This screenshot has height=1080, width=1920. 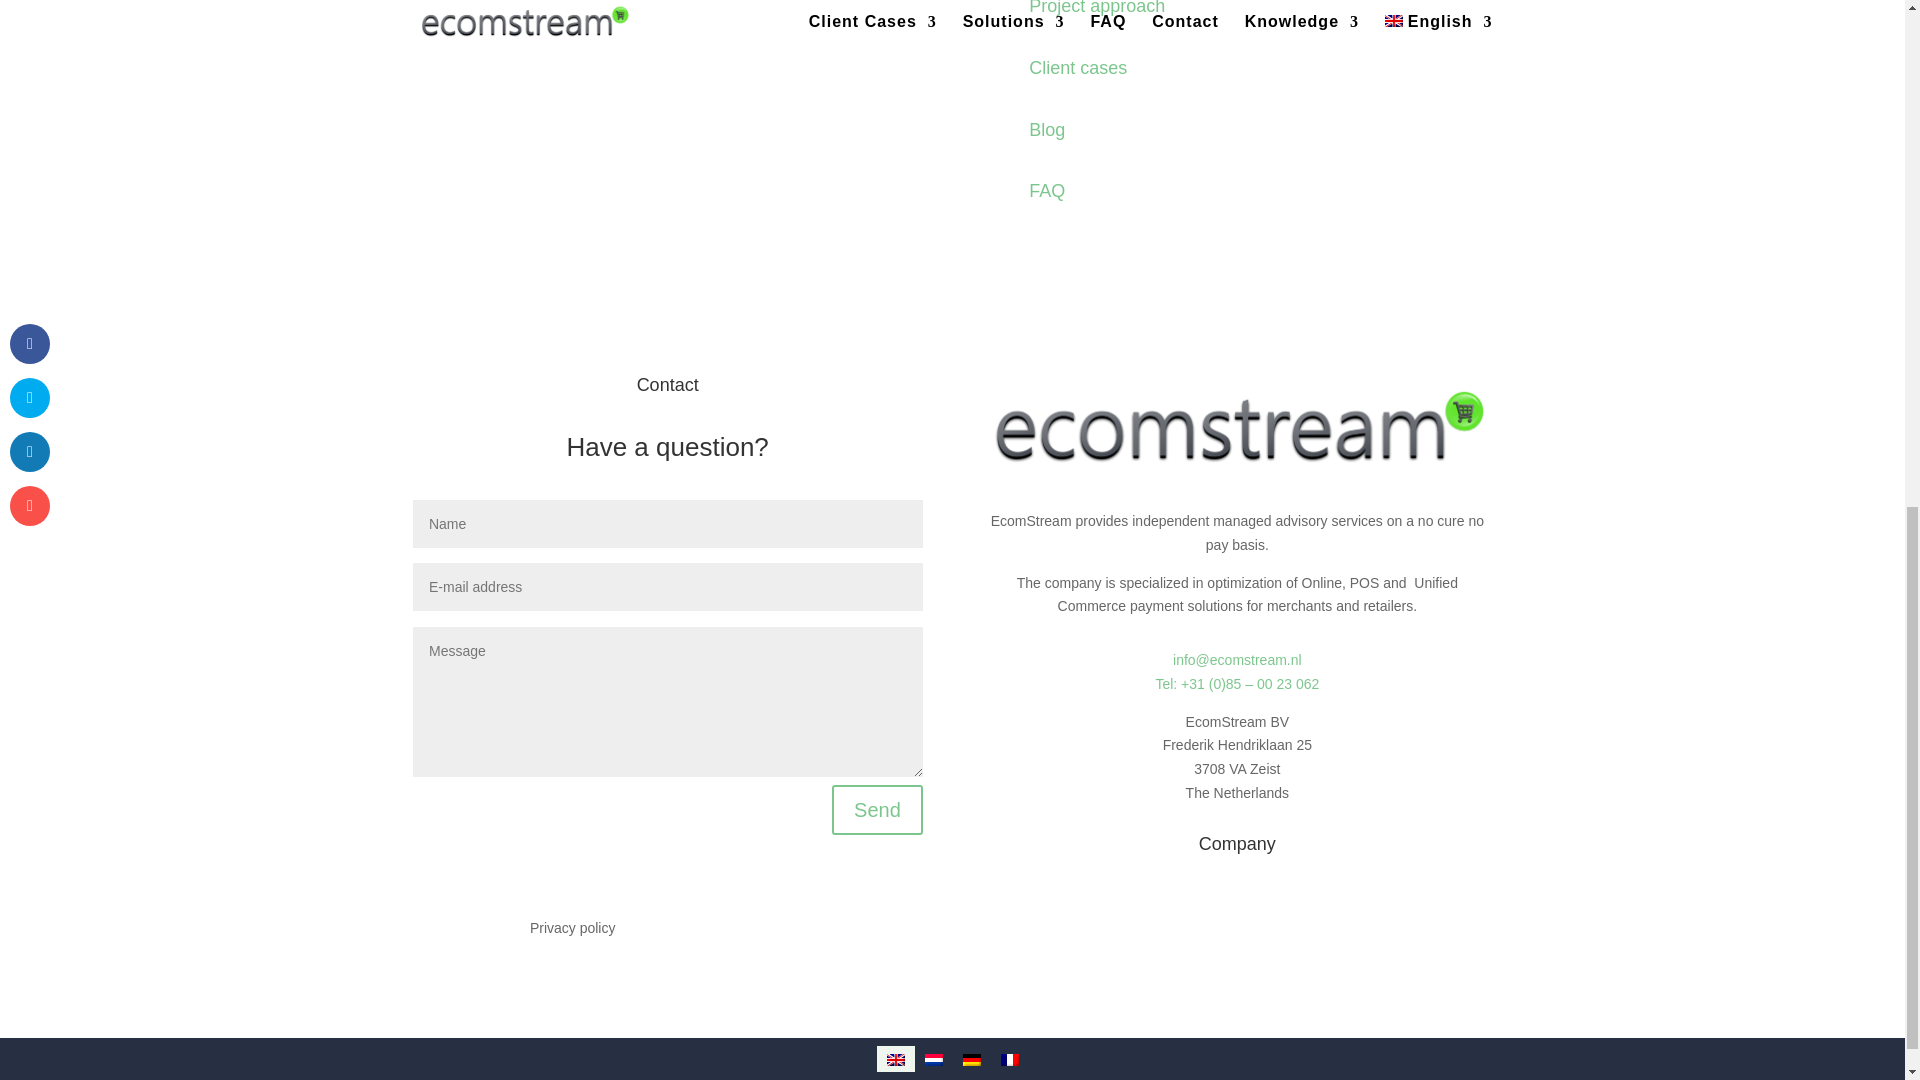 What do you see at coordinates (1312, 932) in the screenshot?
I see `Follow on LinkedIn` at bounding box center [1312, 932].